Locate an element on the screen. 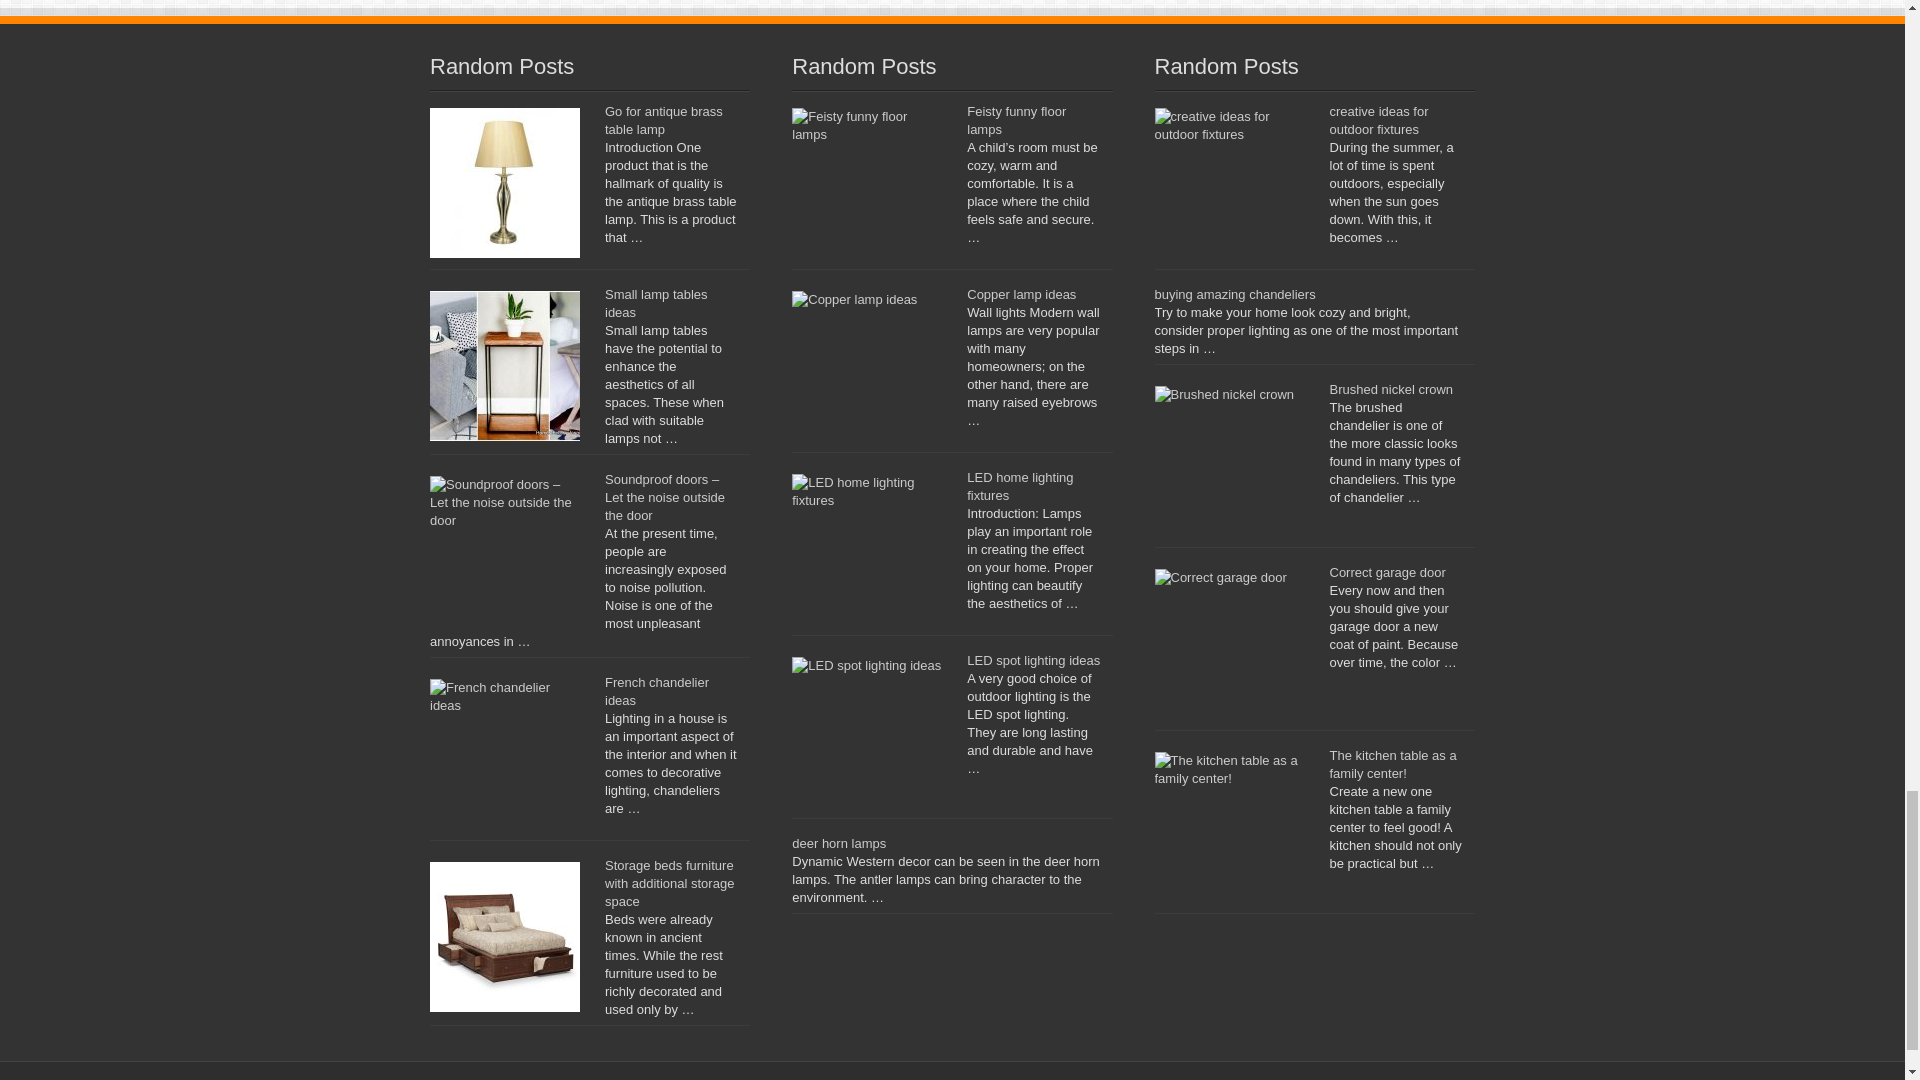 This screenshot has width=1920, height=1080. Copper lamp ideas is located at coordinates (1021, 294).